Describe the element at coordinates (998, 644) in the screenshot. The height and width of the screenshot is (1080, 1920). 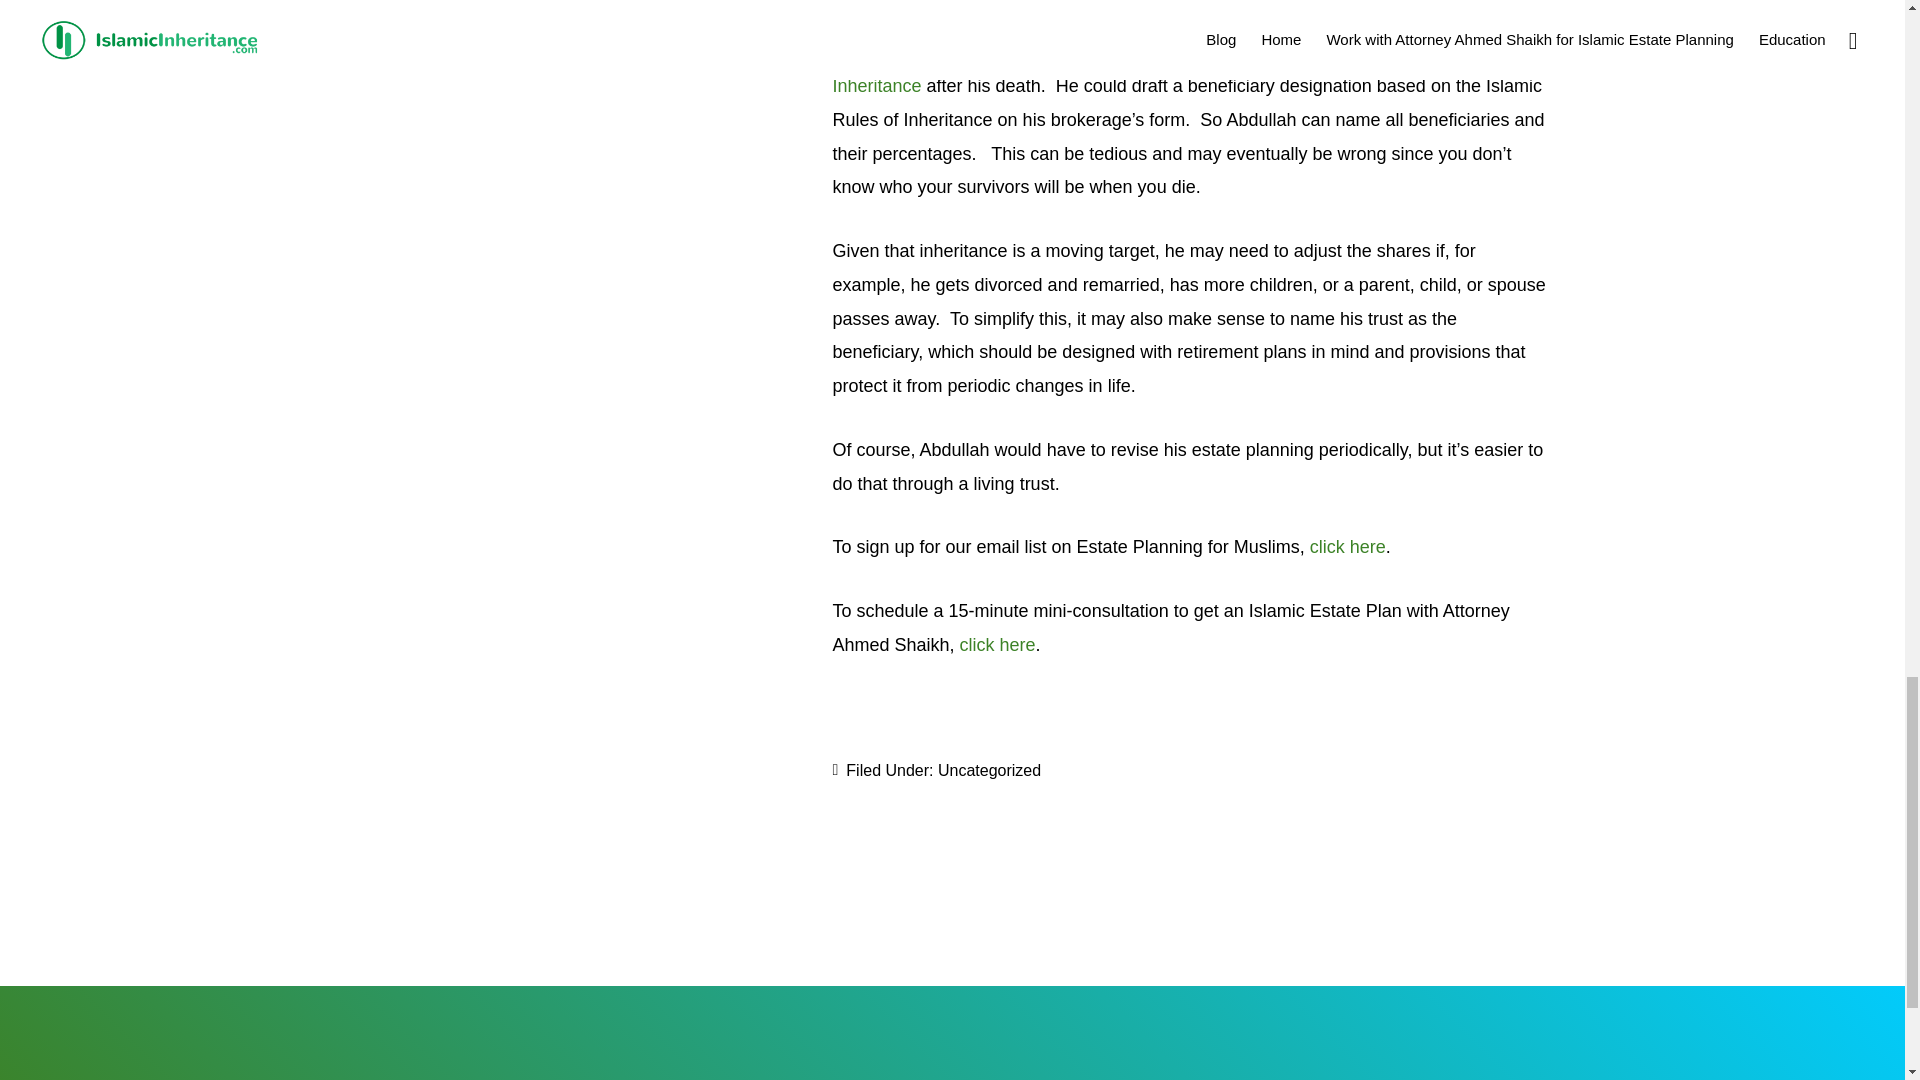
I see `click here` at that location.